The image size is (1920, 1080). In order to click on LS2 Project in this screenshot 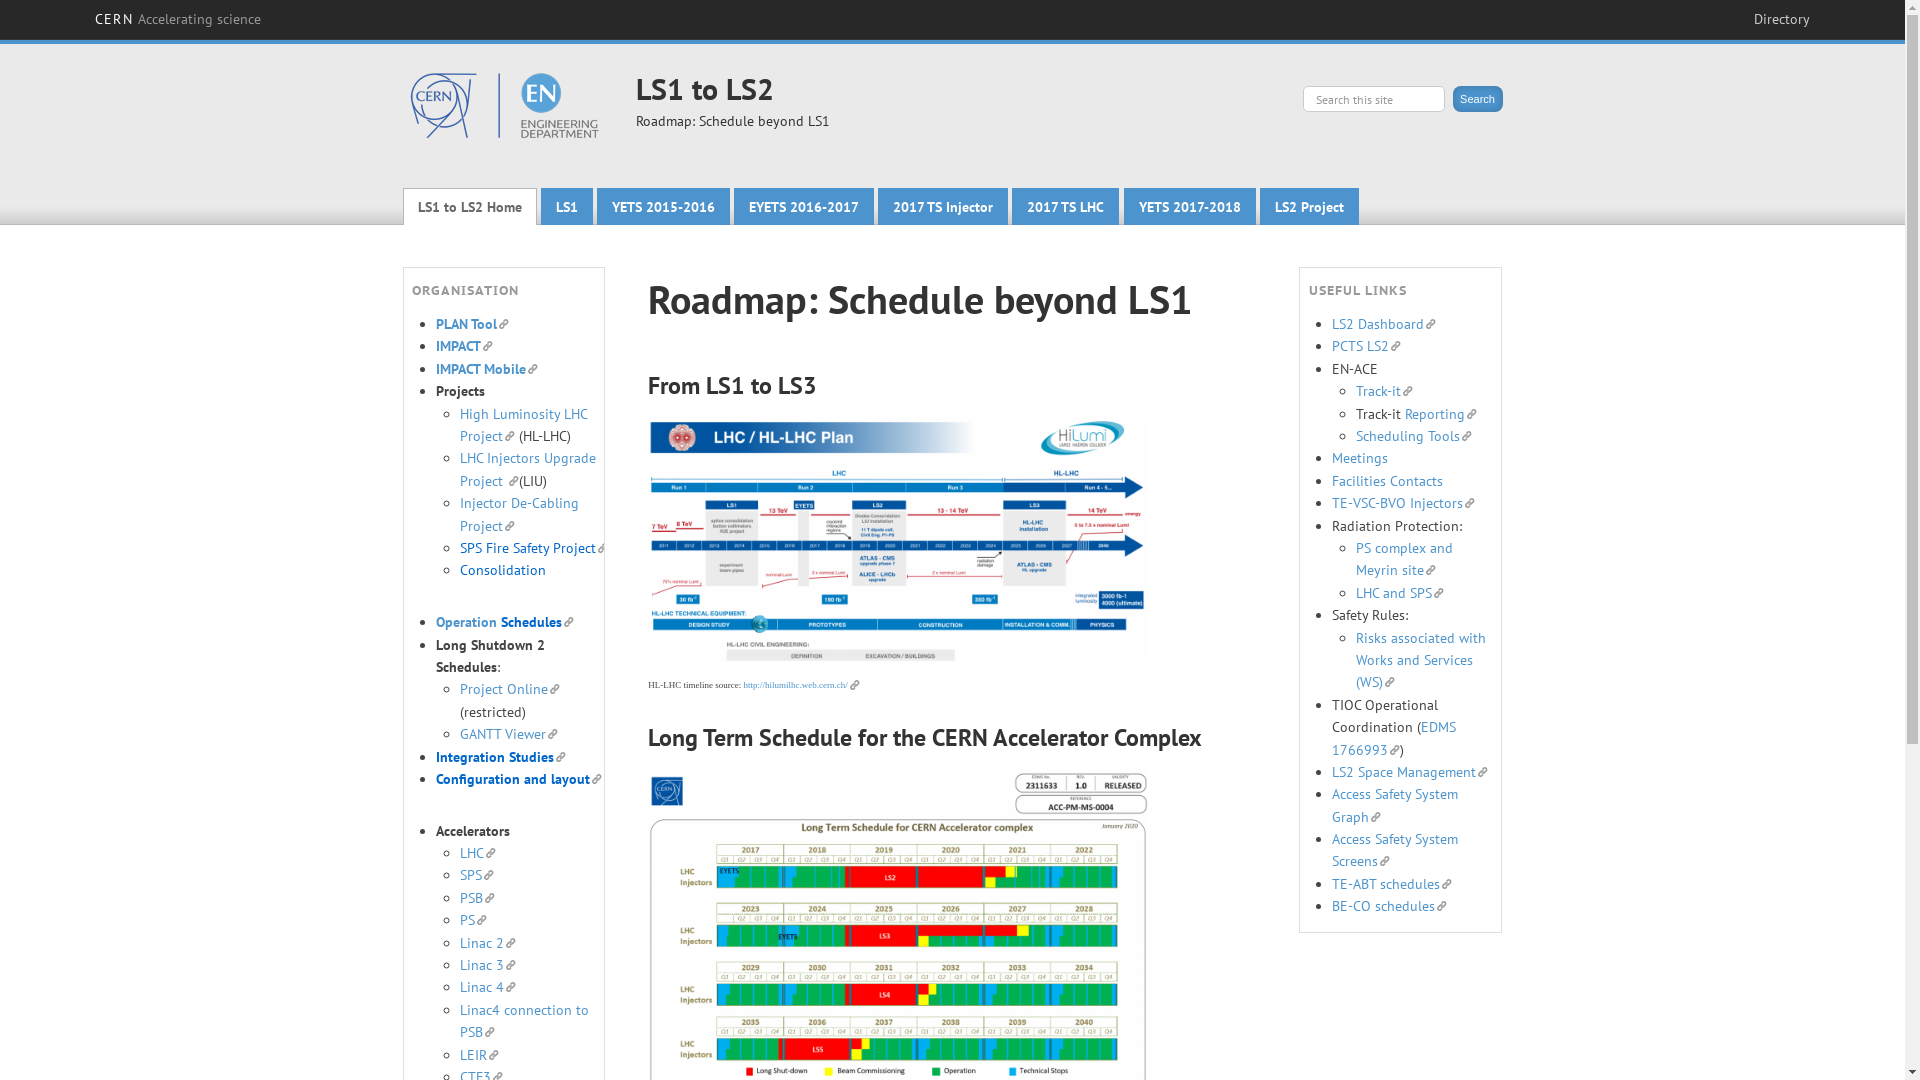, I will do `click(1310, 206)`.